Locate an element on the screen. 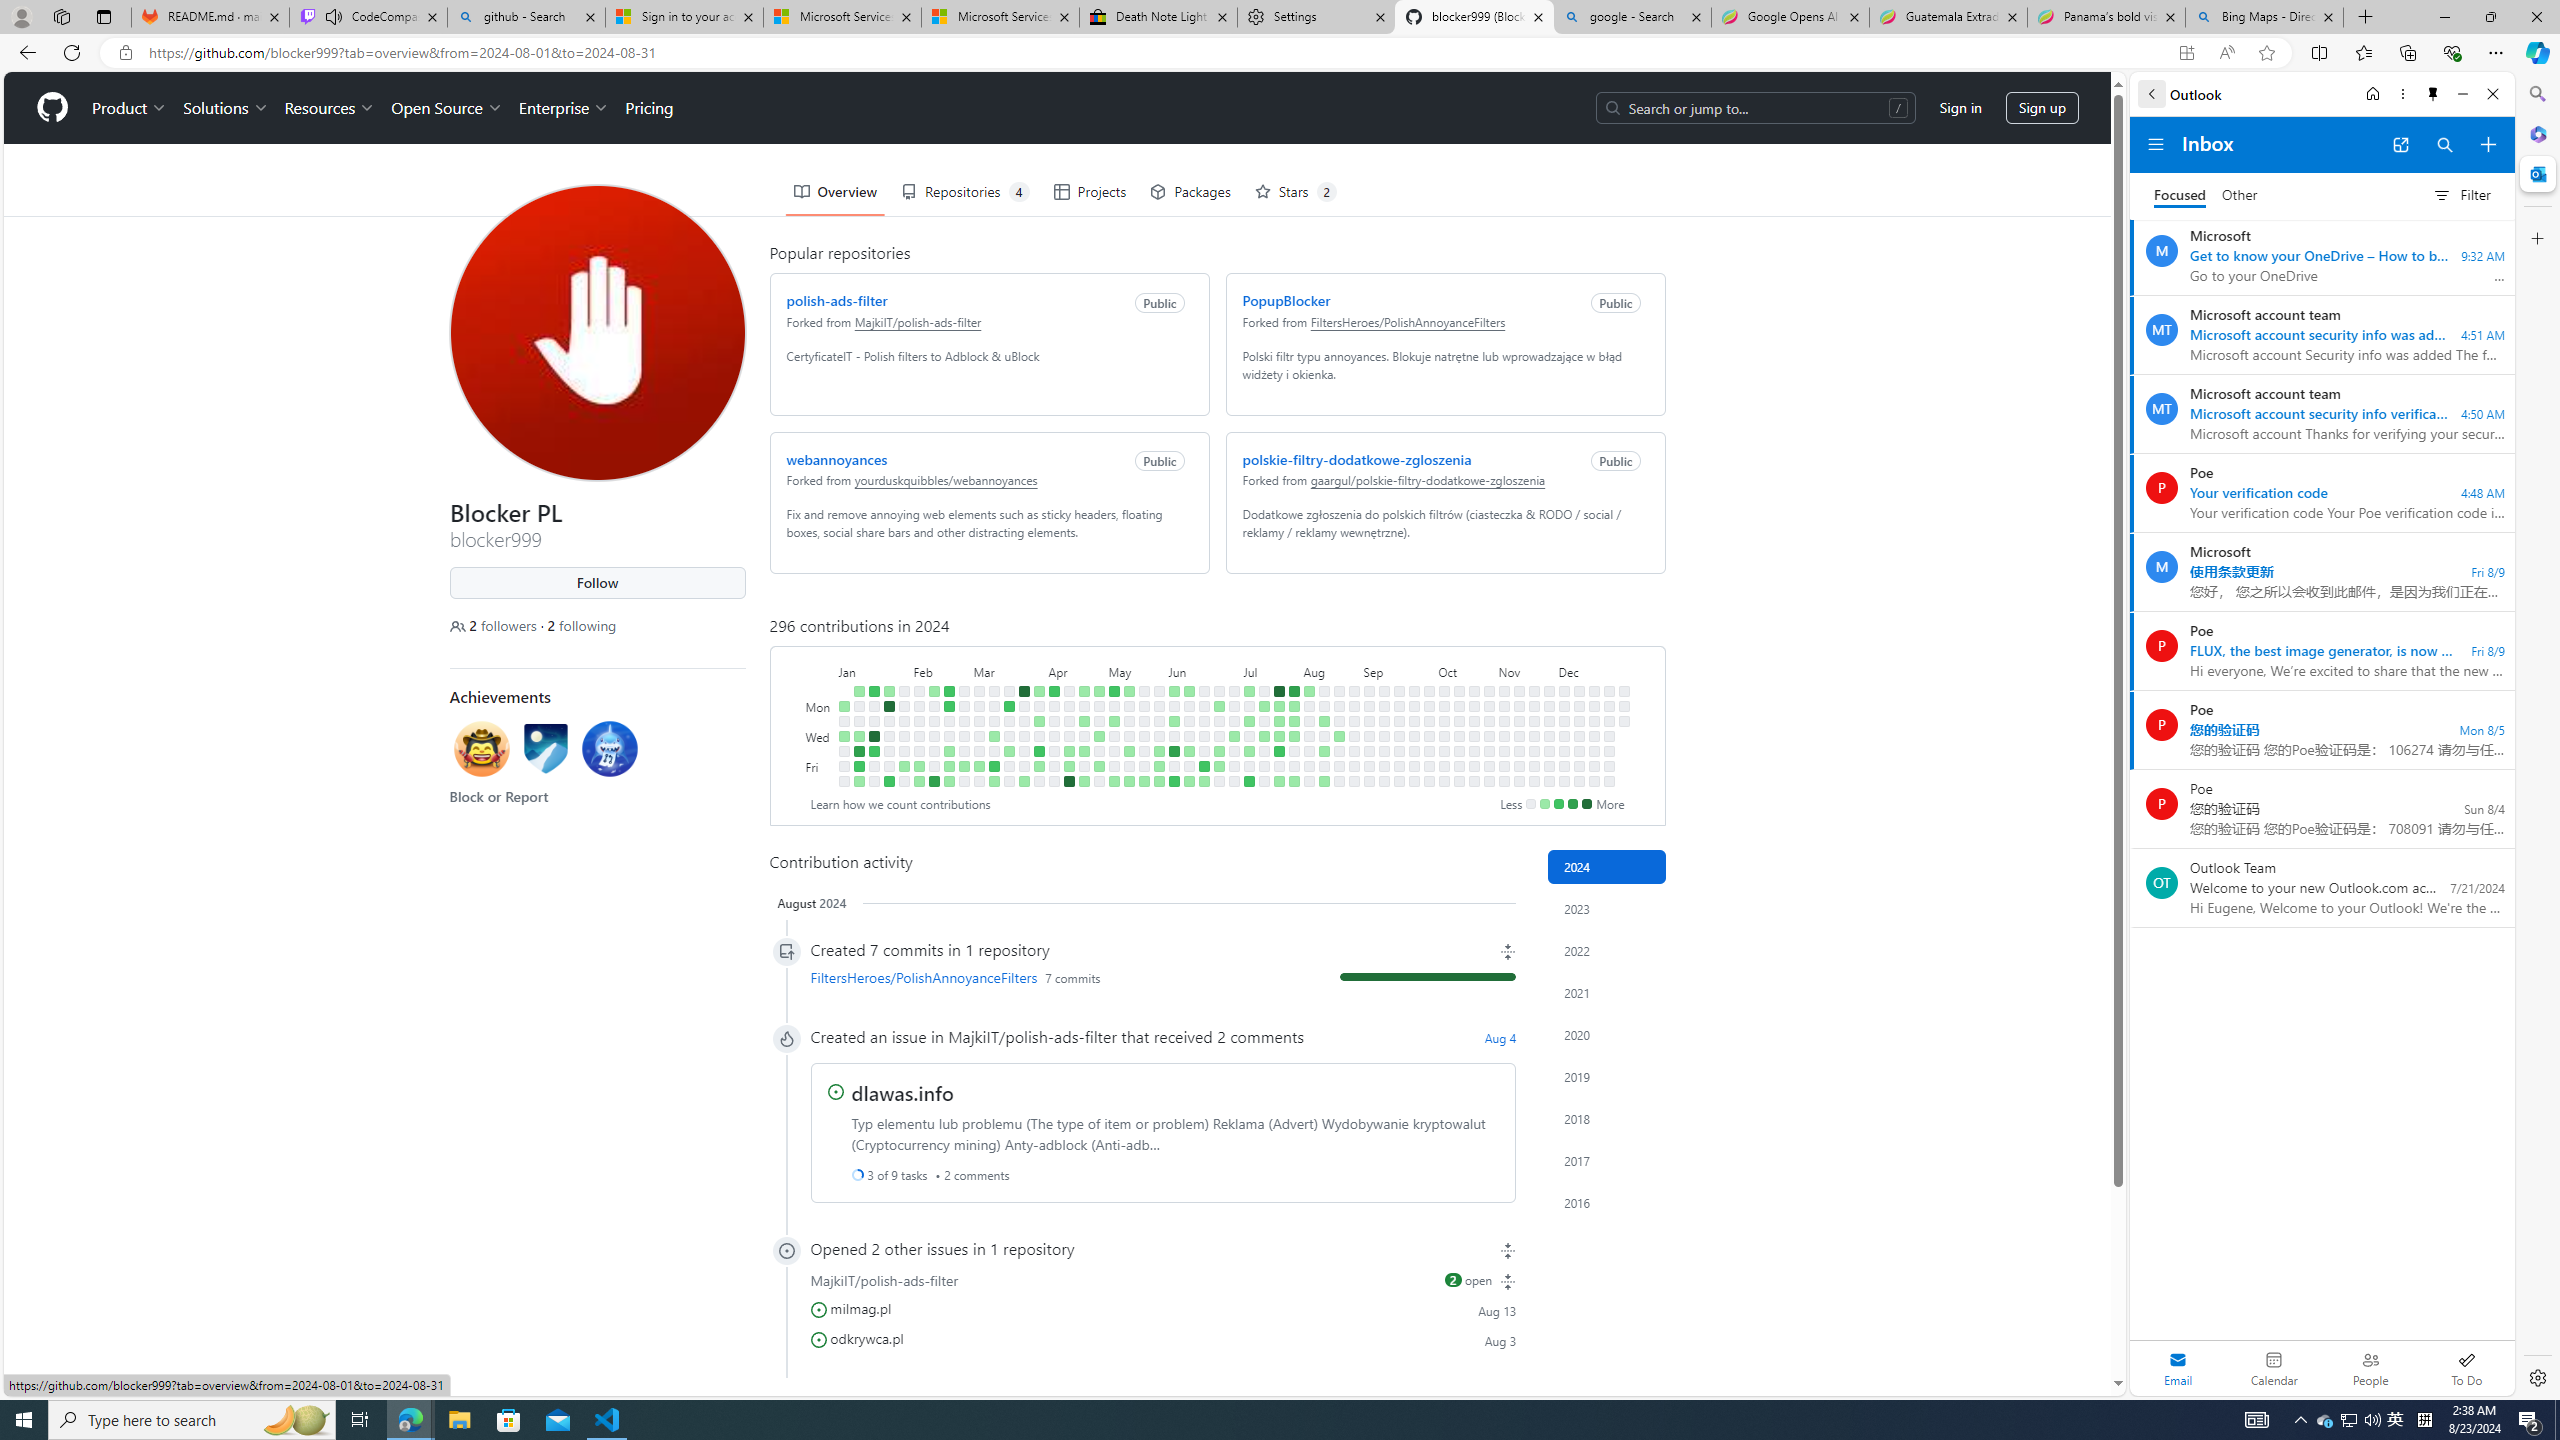 Image resolution: width=2560 pixels, height=1440 pixels. Sign up is located at coordinates (2042, 108).